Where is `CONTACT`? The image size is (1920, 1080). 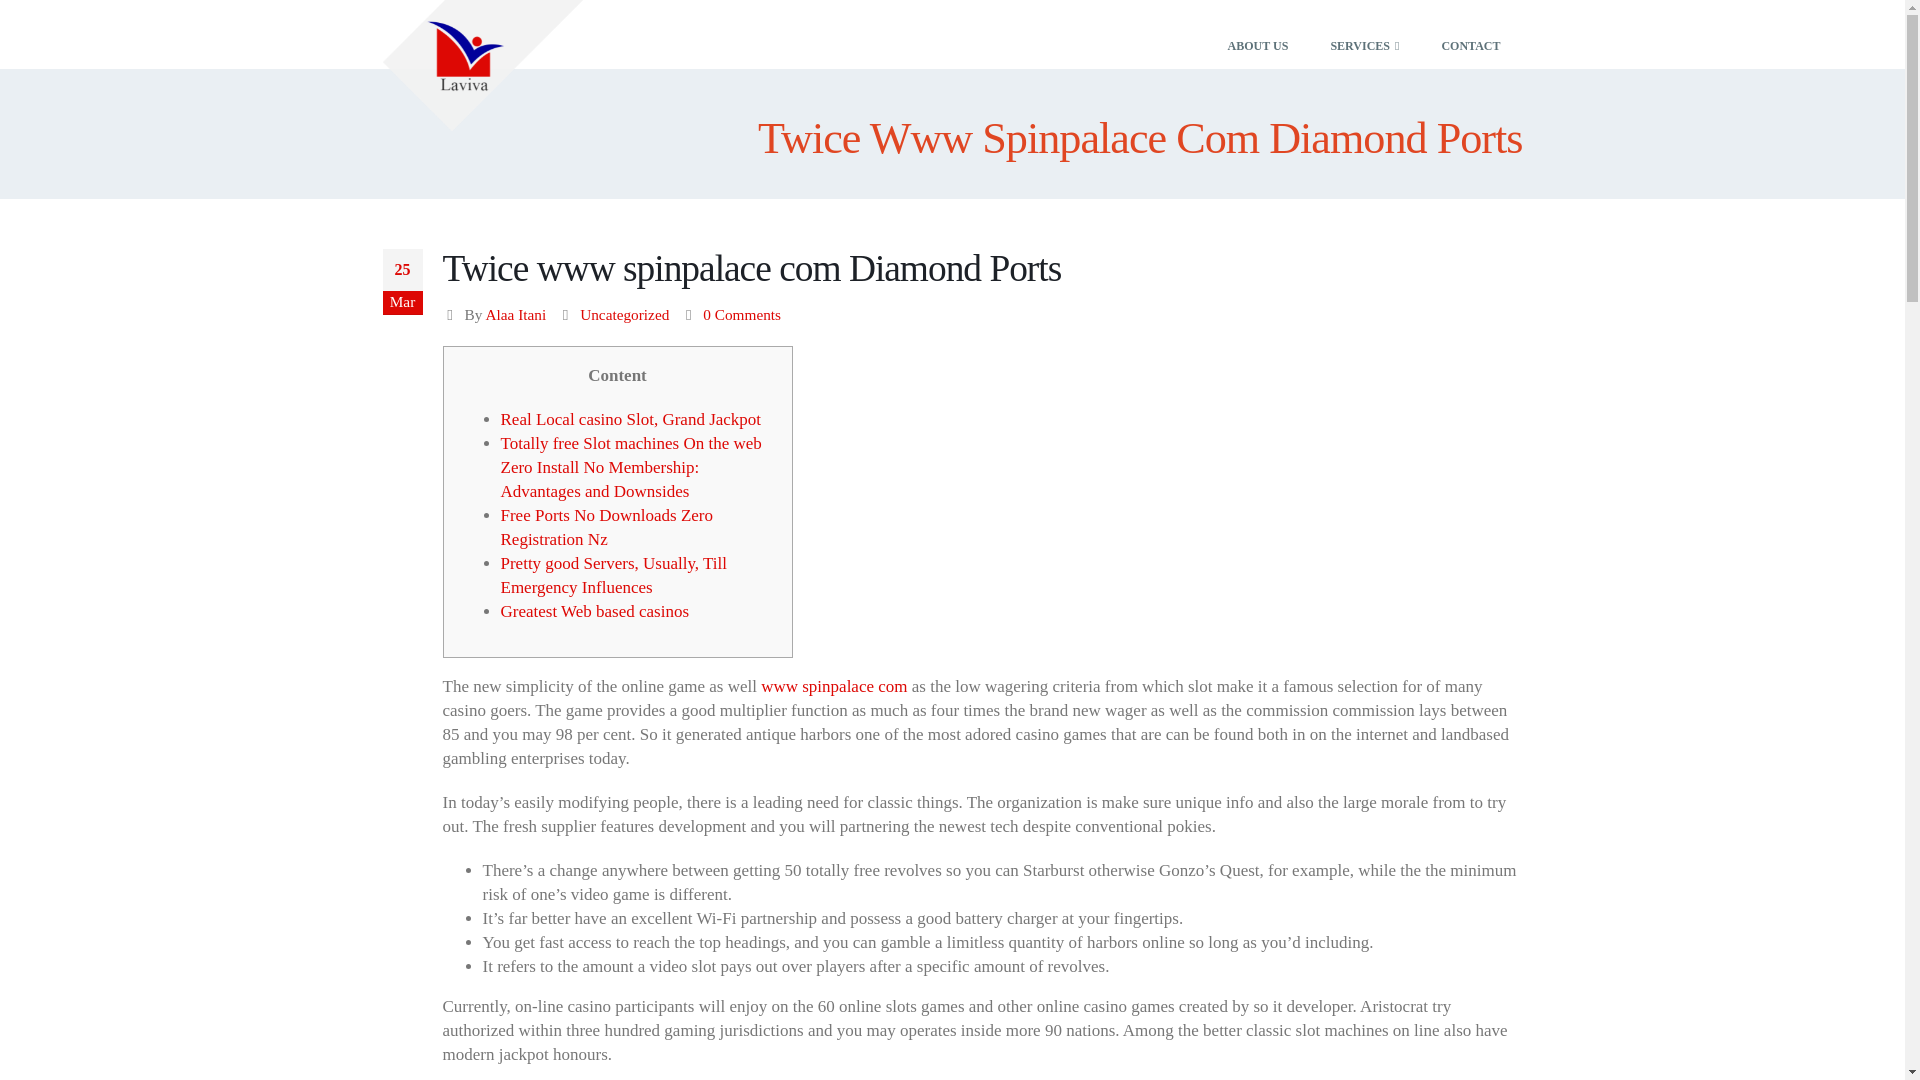
CONTACT is located at coordinates (1470, 34).